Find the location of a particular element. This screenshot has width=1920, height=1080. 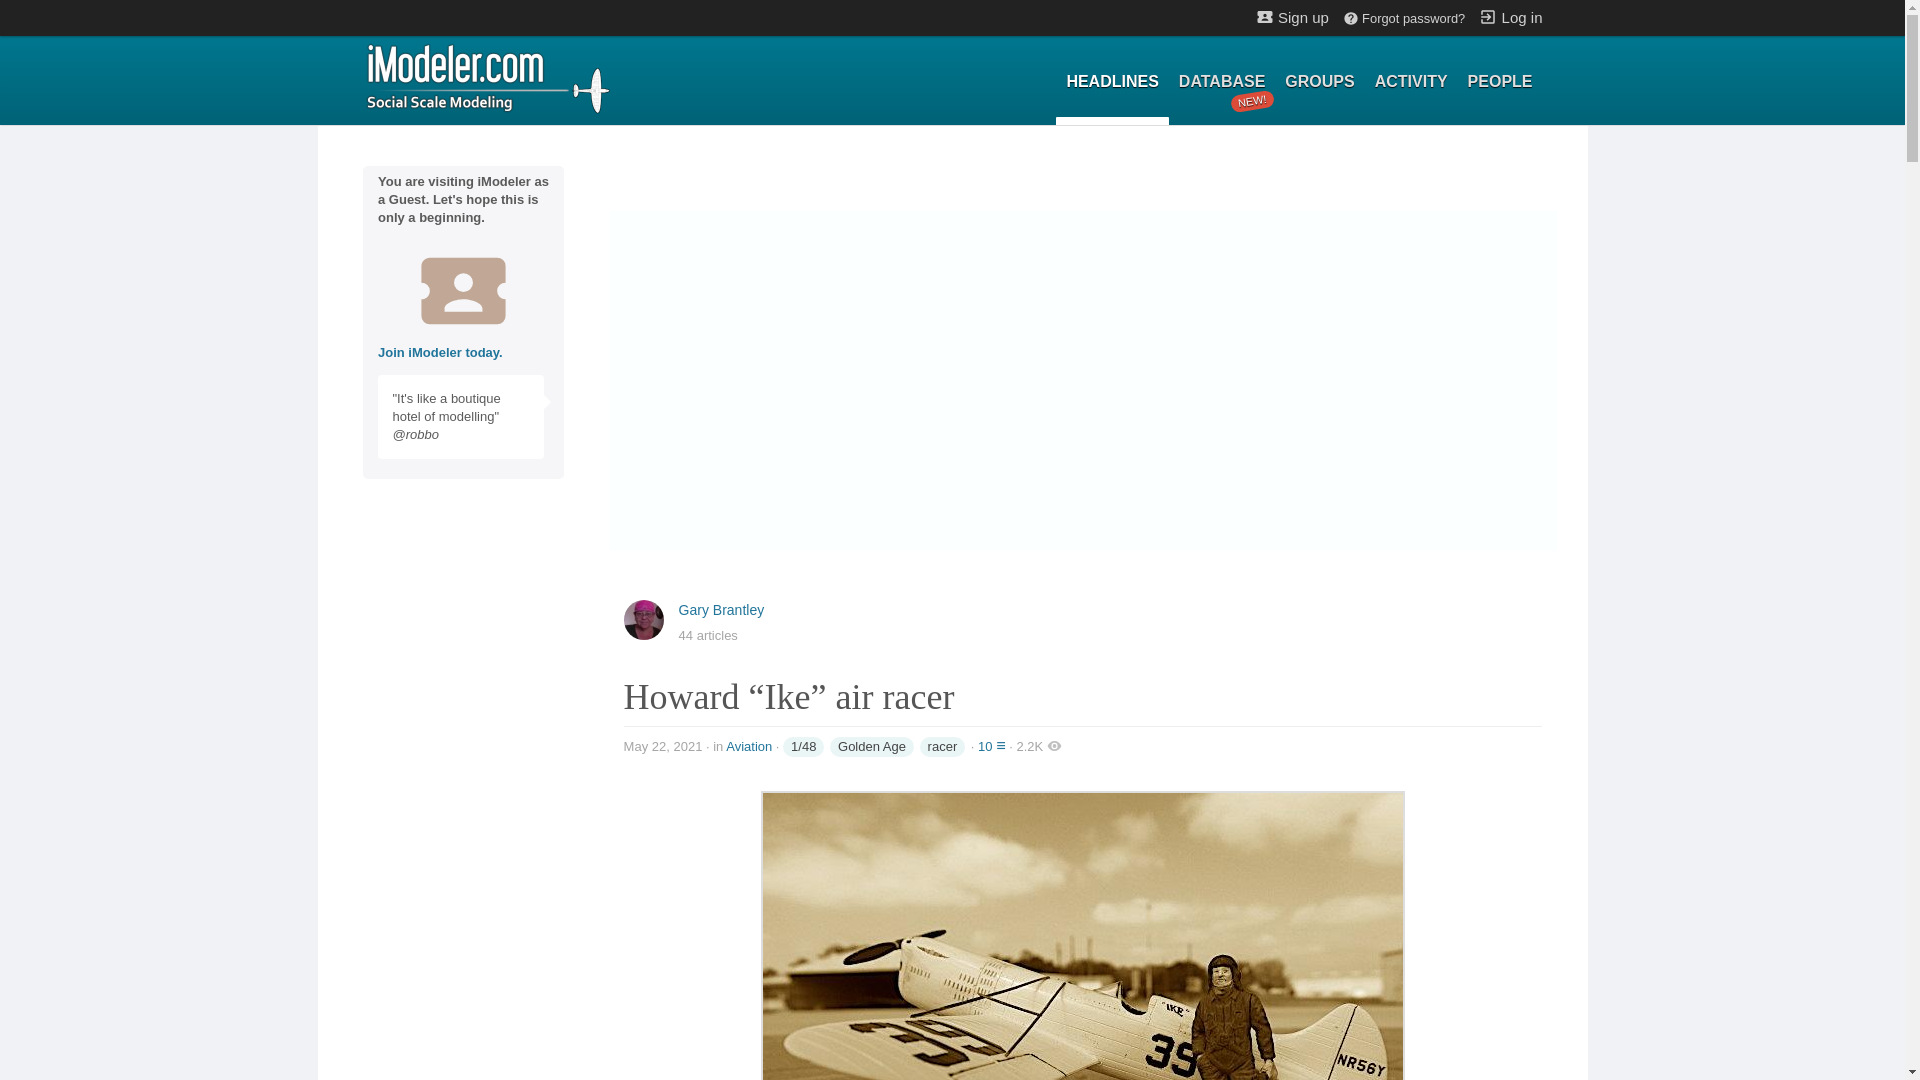

Golden Age is located at coordinates (871, 746).